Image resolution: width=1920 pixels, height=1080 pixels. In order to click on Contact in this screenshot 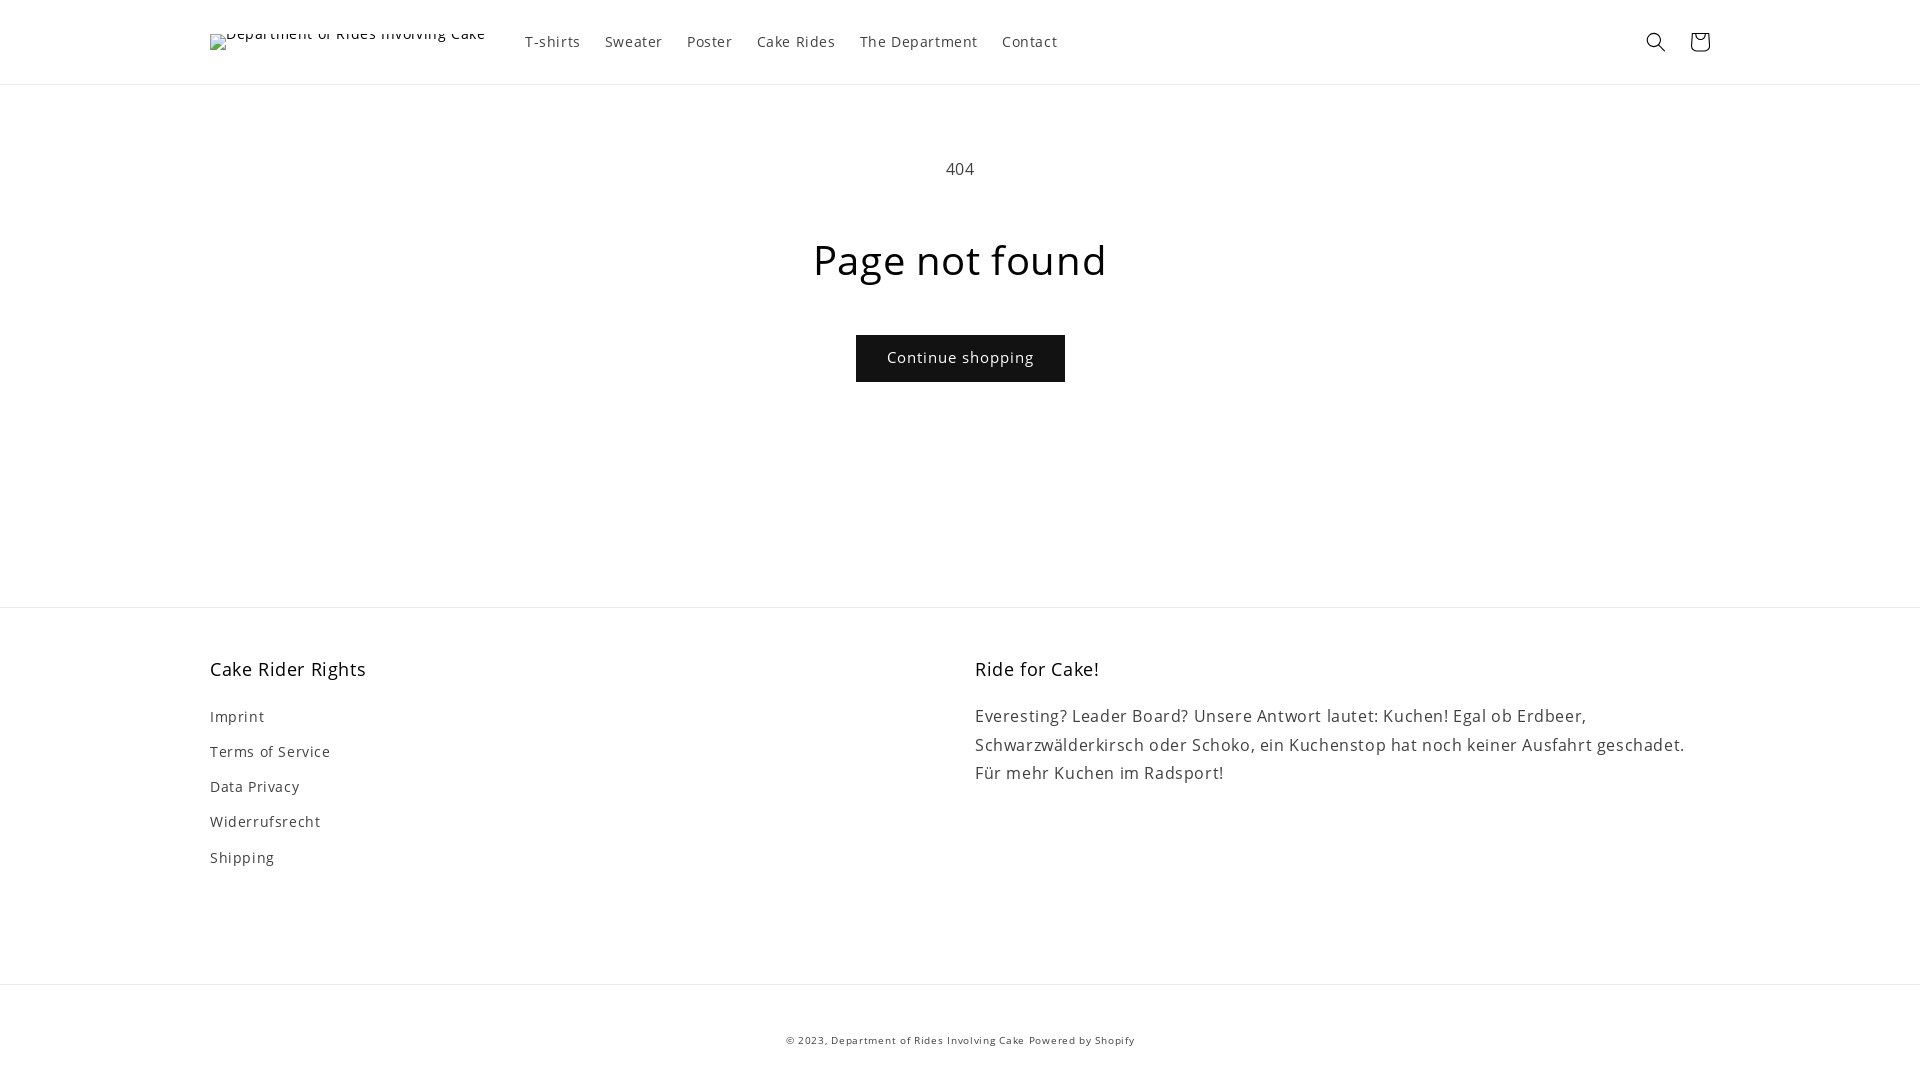, I will do `click(1030, 42)`.